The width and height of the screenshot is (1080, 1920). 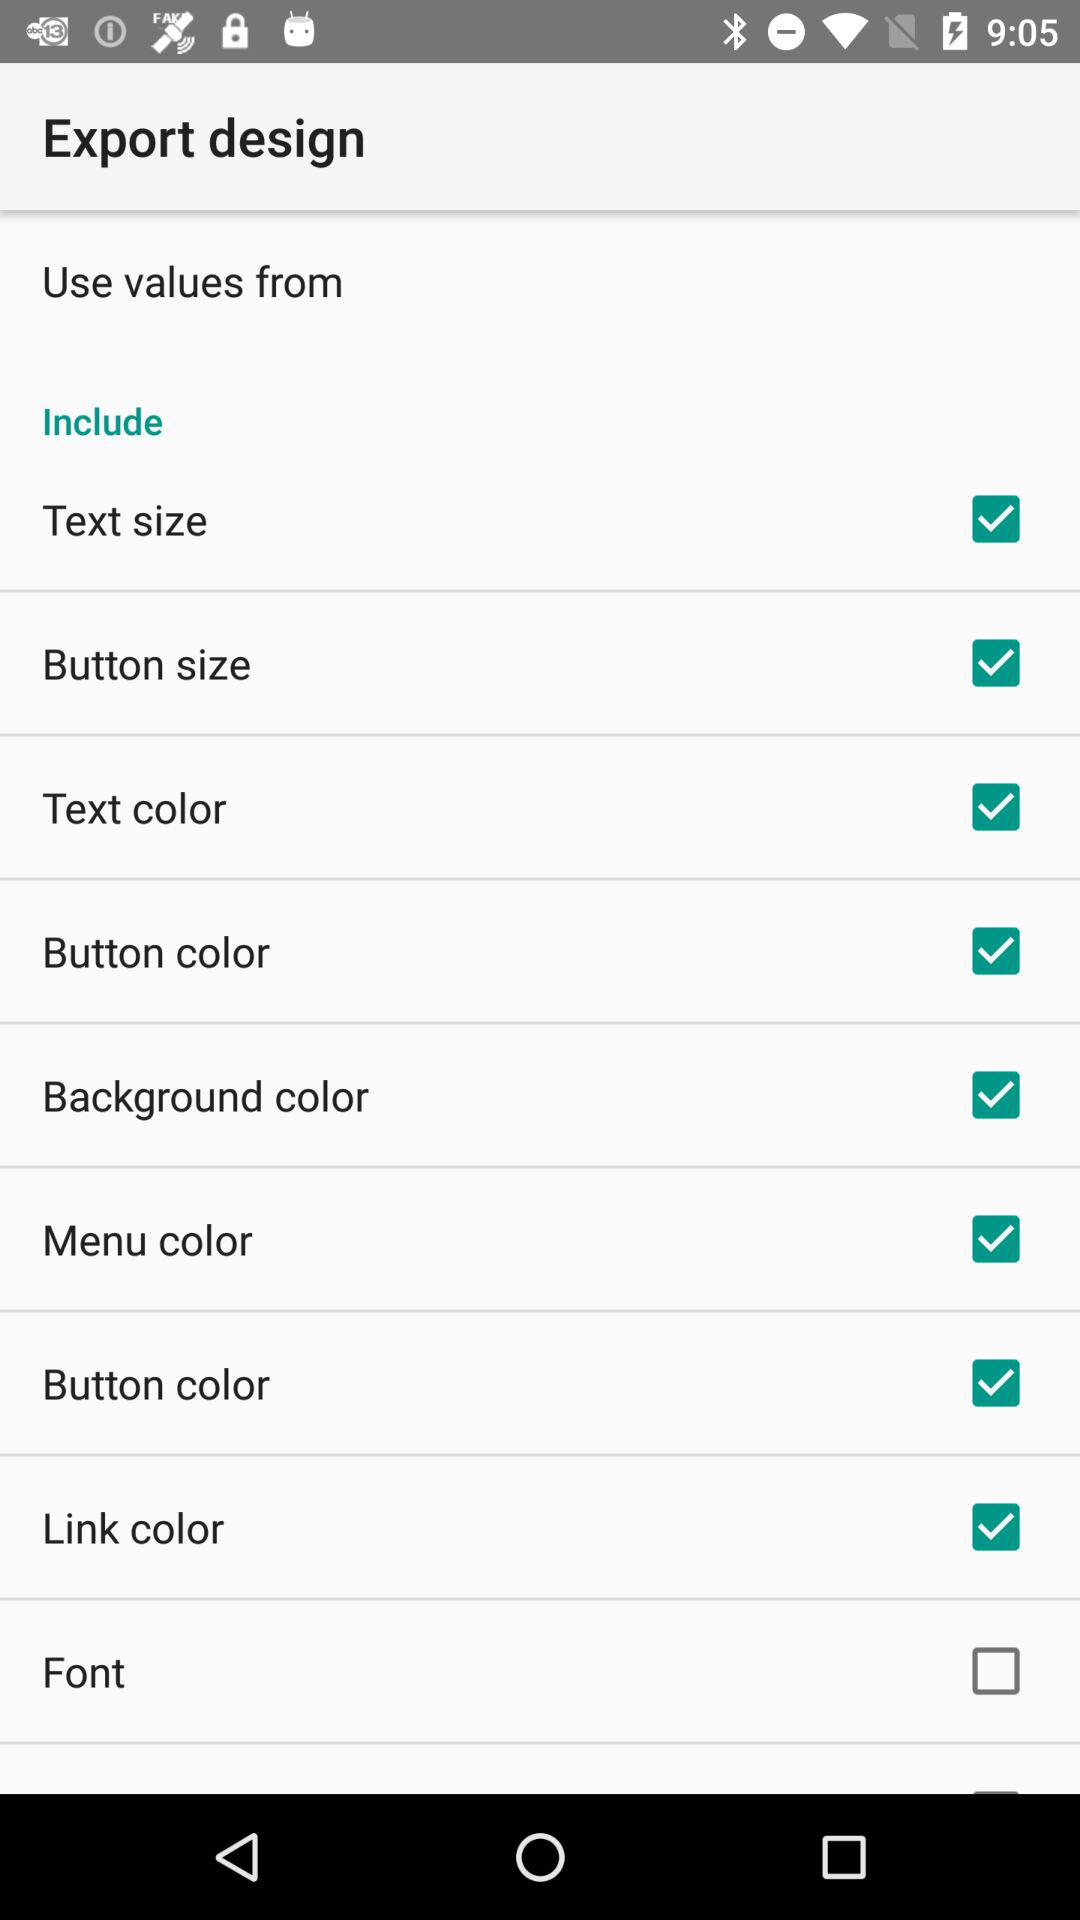 What do you see at coordinates (192, 280) in the screenshot?
I see `click app above the include app` at bounding box center [192, 280].